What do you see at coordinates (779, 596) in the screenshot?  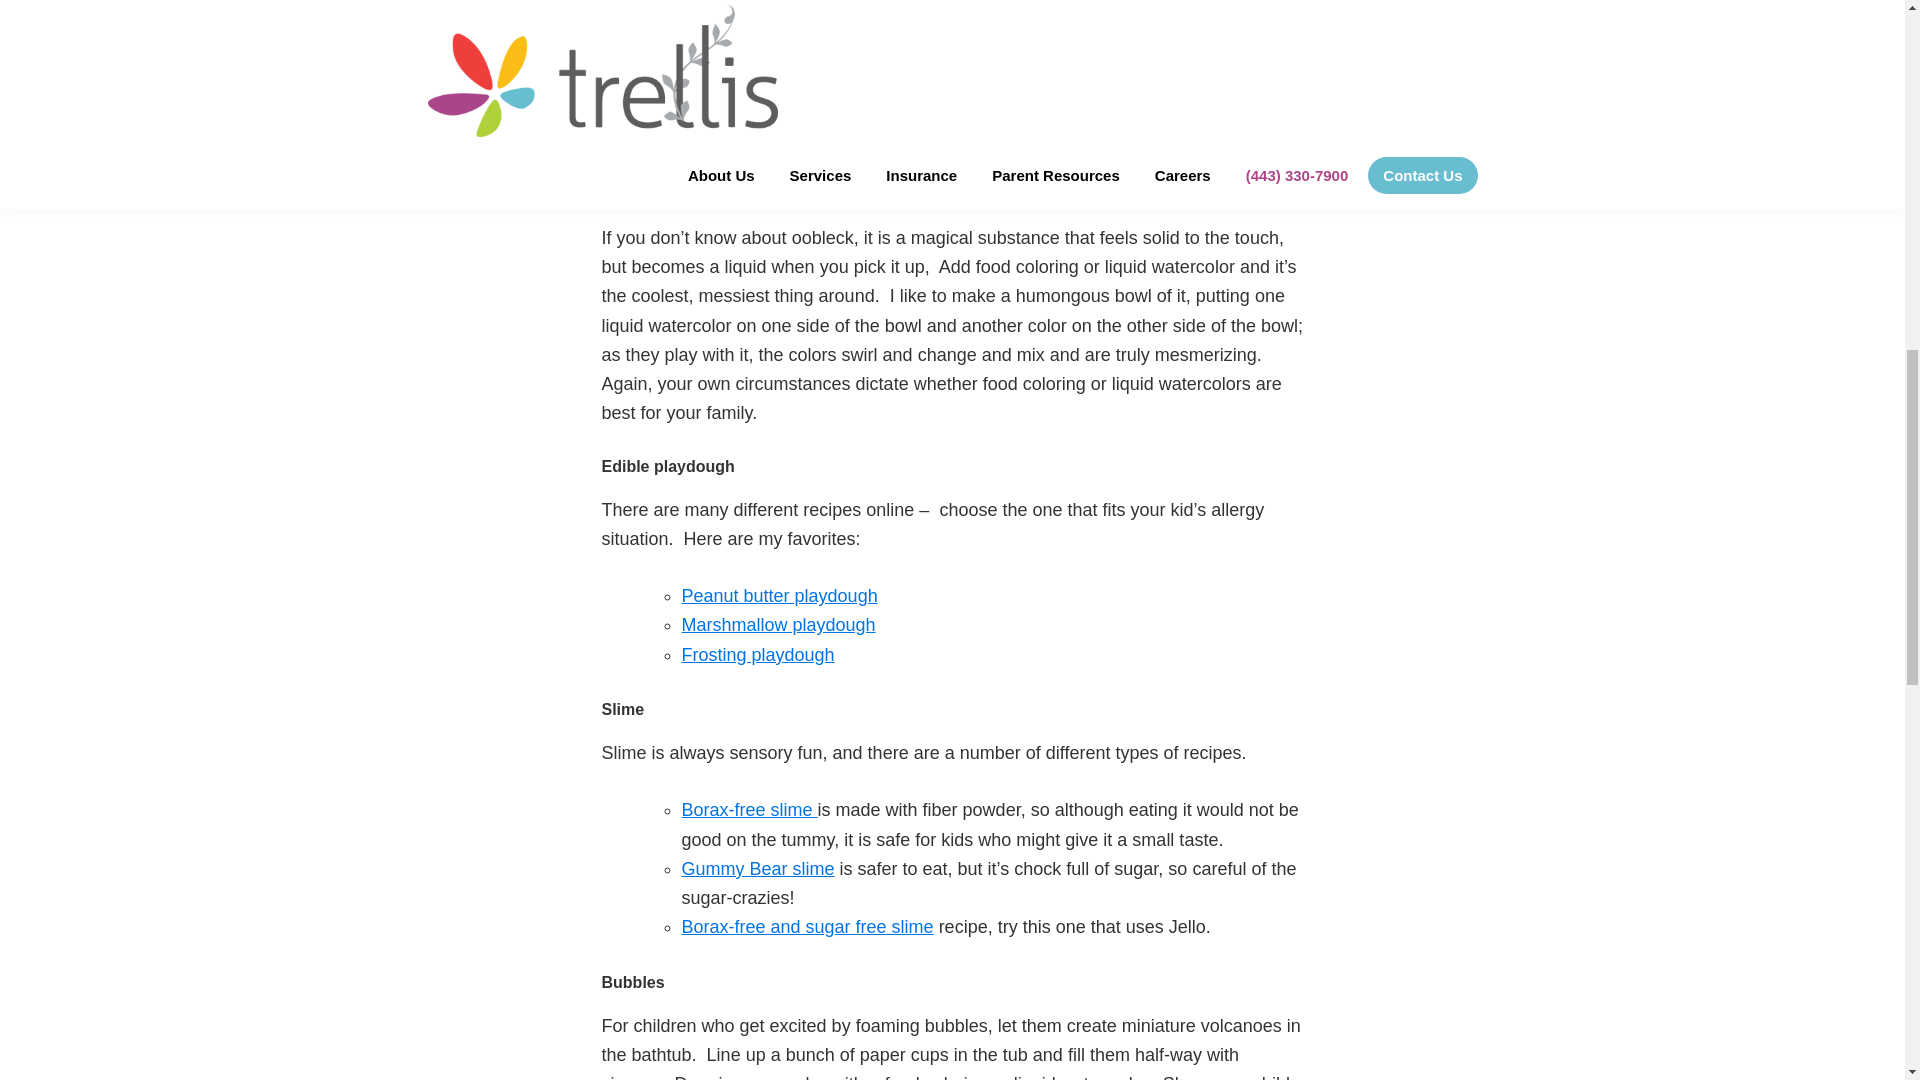 I see `Peanut butter playdough` at bounding box center [779, 596].